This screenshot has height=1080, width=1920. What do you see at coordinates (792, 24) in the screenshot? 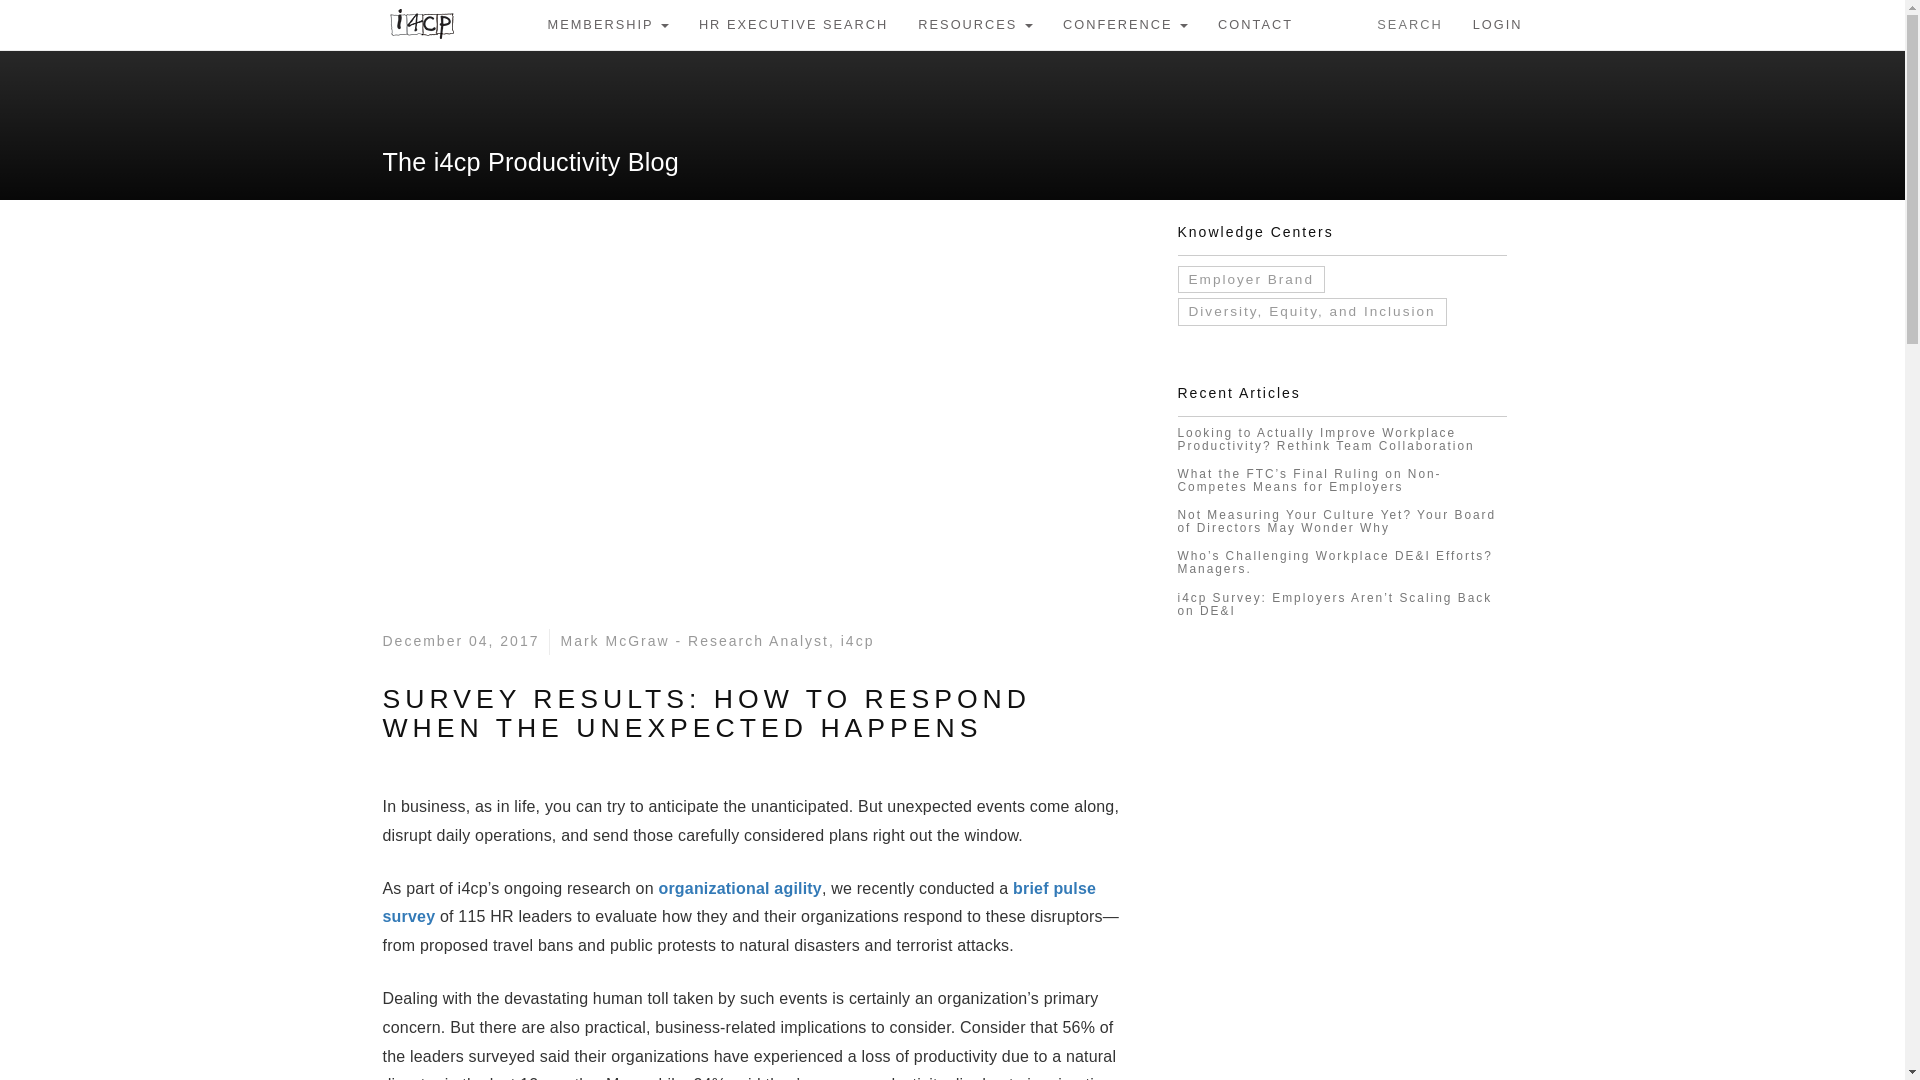
I see `HR EXECUTIVE SEARCH` at bounding box center [792, 24].